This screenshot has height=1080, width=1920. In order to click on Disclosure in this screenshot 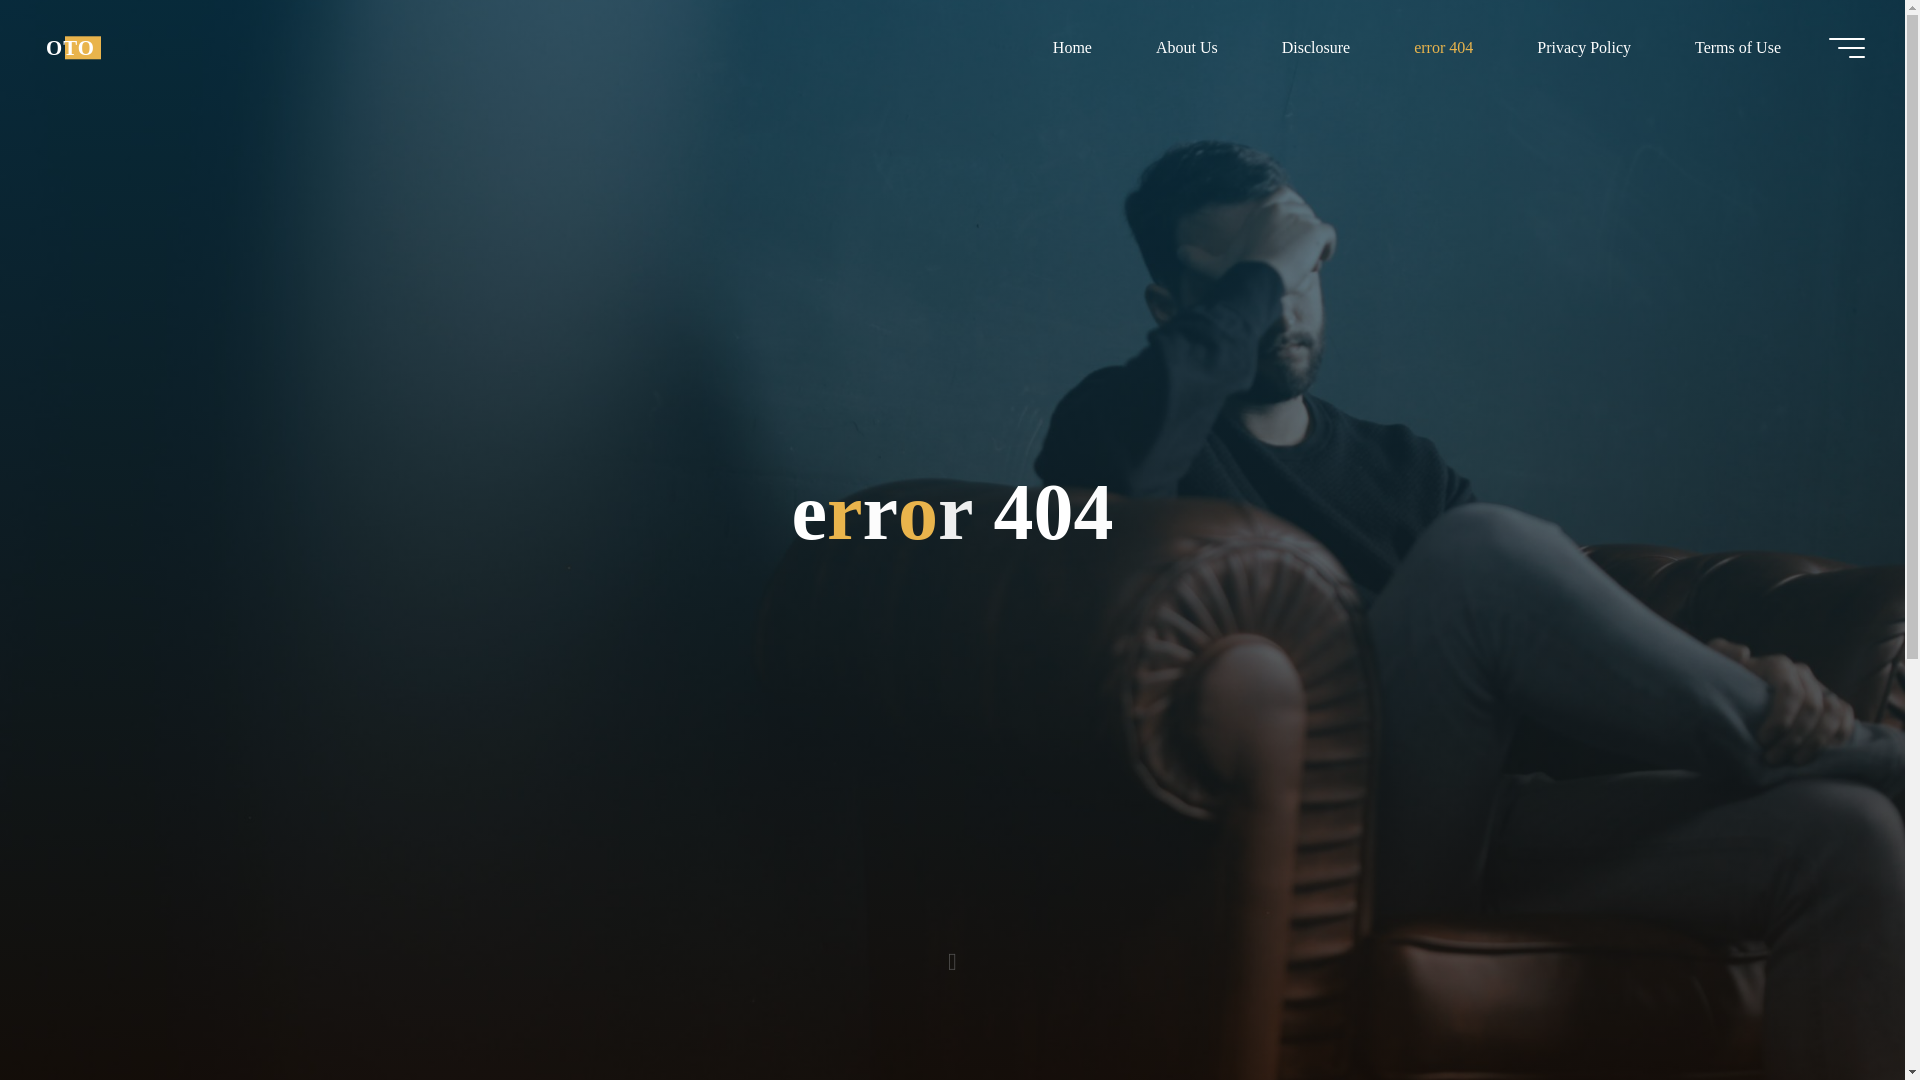, I will do `click(1316, 47)`.